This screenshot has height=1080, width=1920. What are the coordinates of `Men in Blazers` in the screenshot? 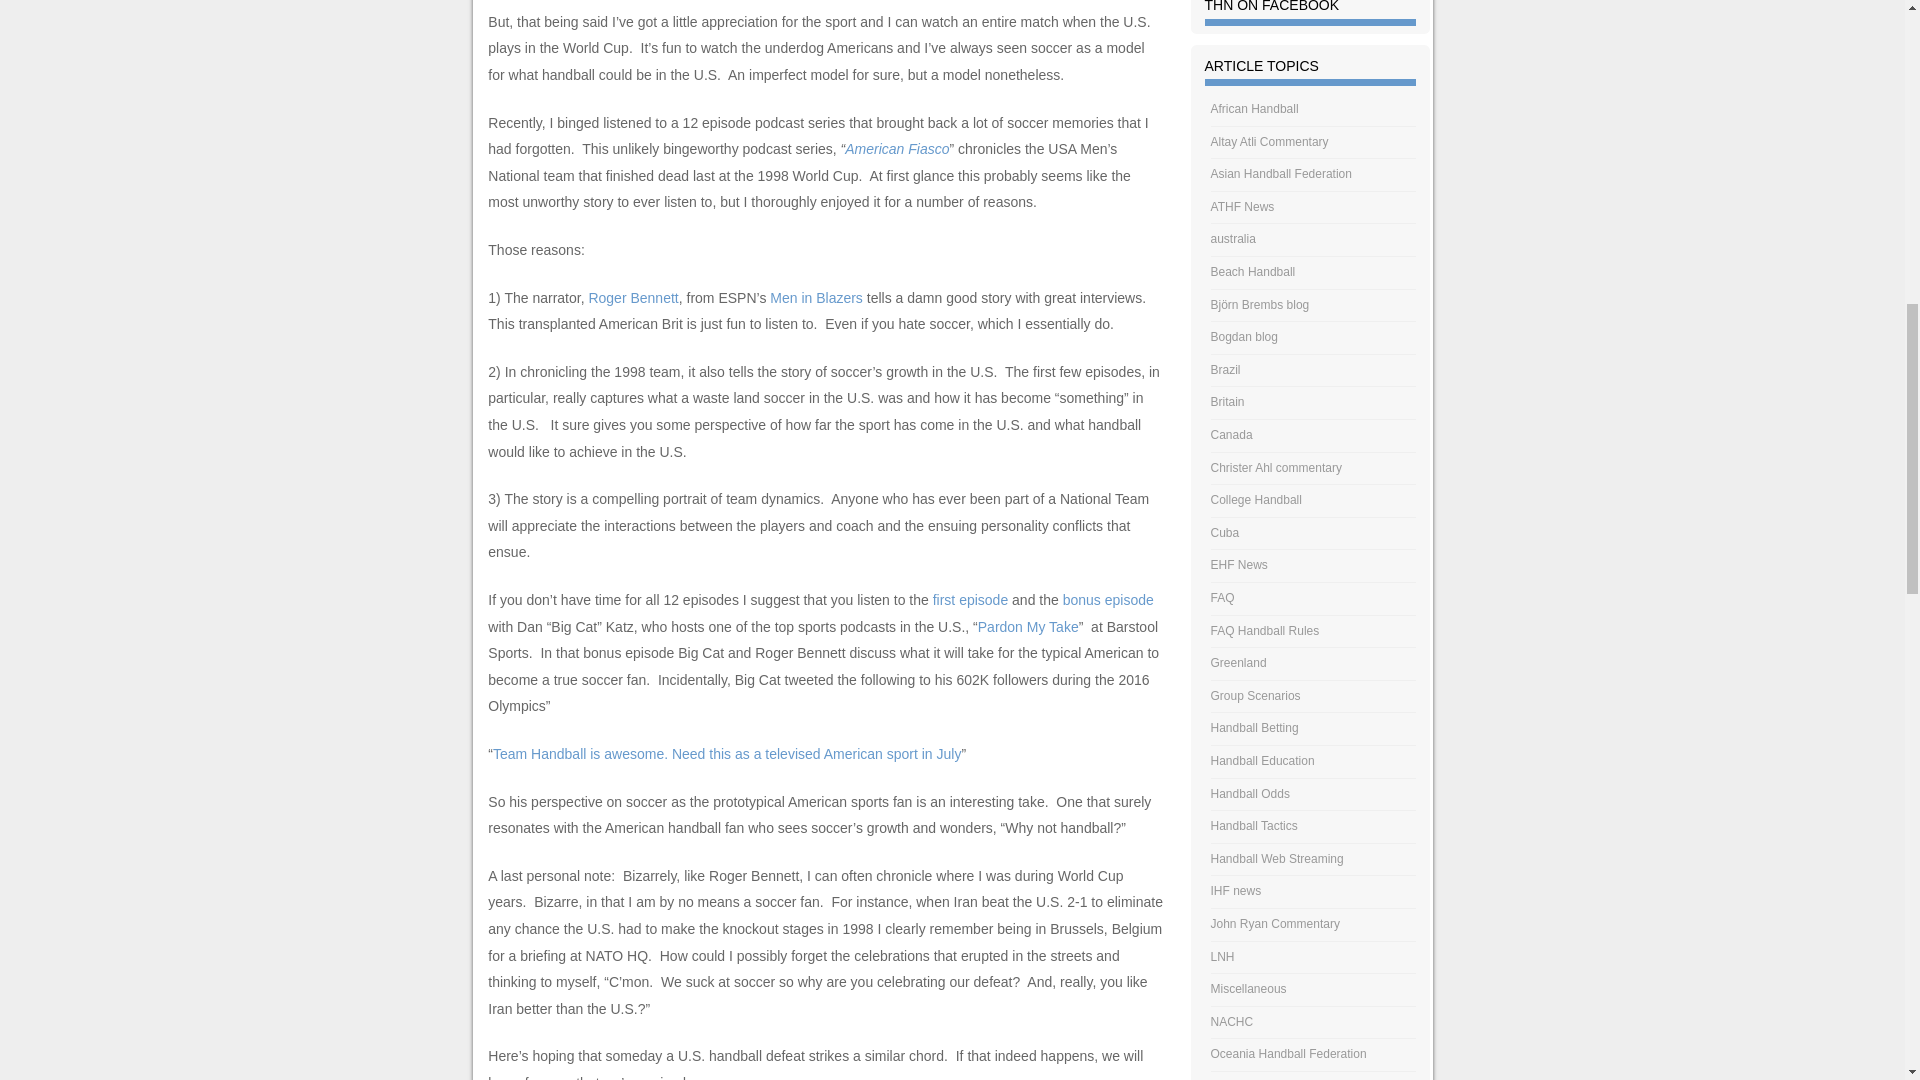 It's located at (816, 298).